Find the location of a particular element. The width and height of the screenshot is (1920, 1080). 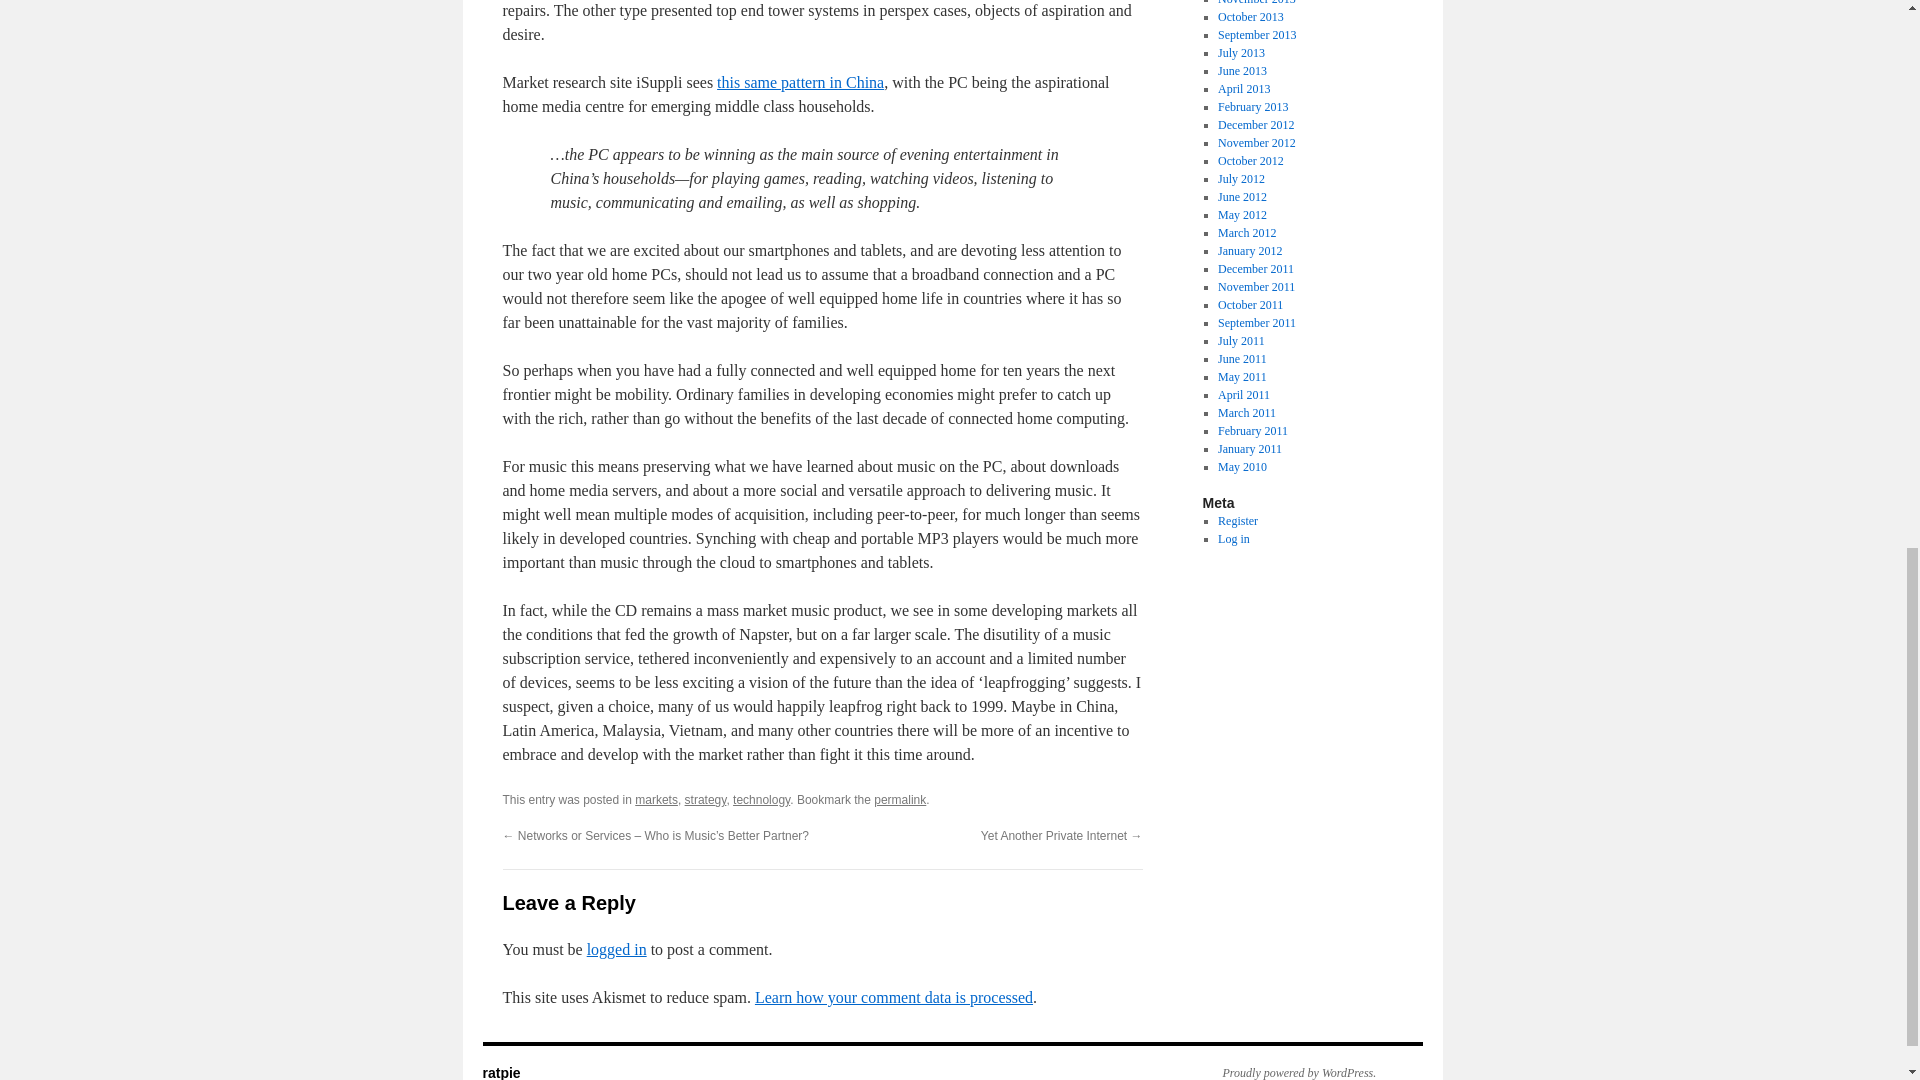

this same pattern in China is located at coordinates (800, 82).